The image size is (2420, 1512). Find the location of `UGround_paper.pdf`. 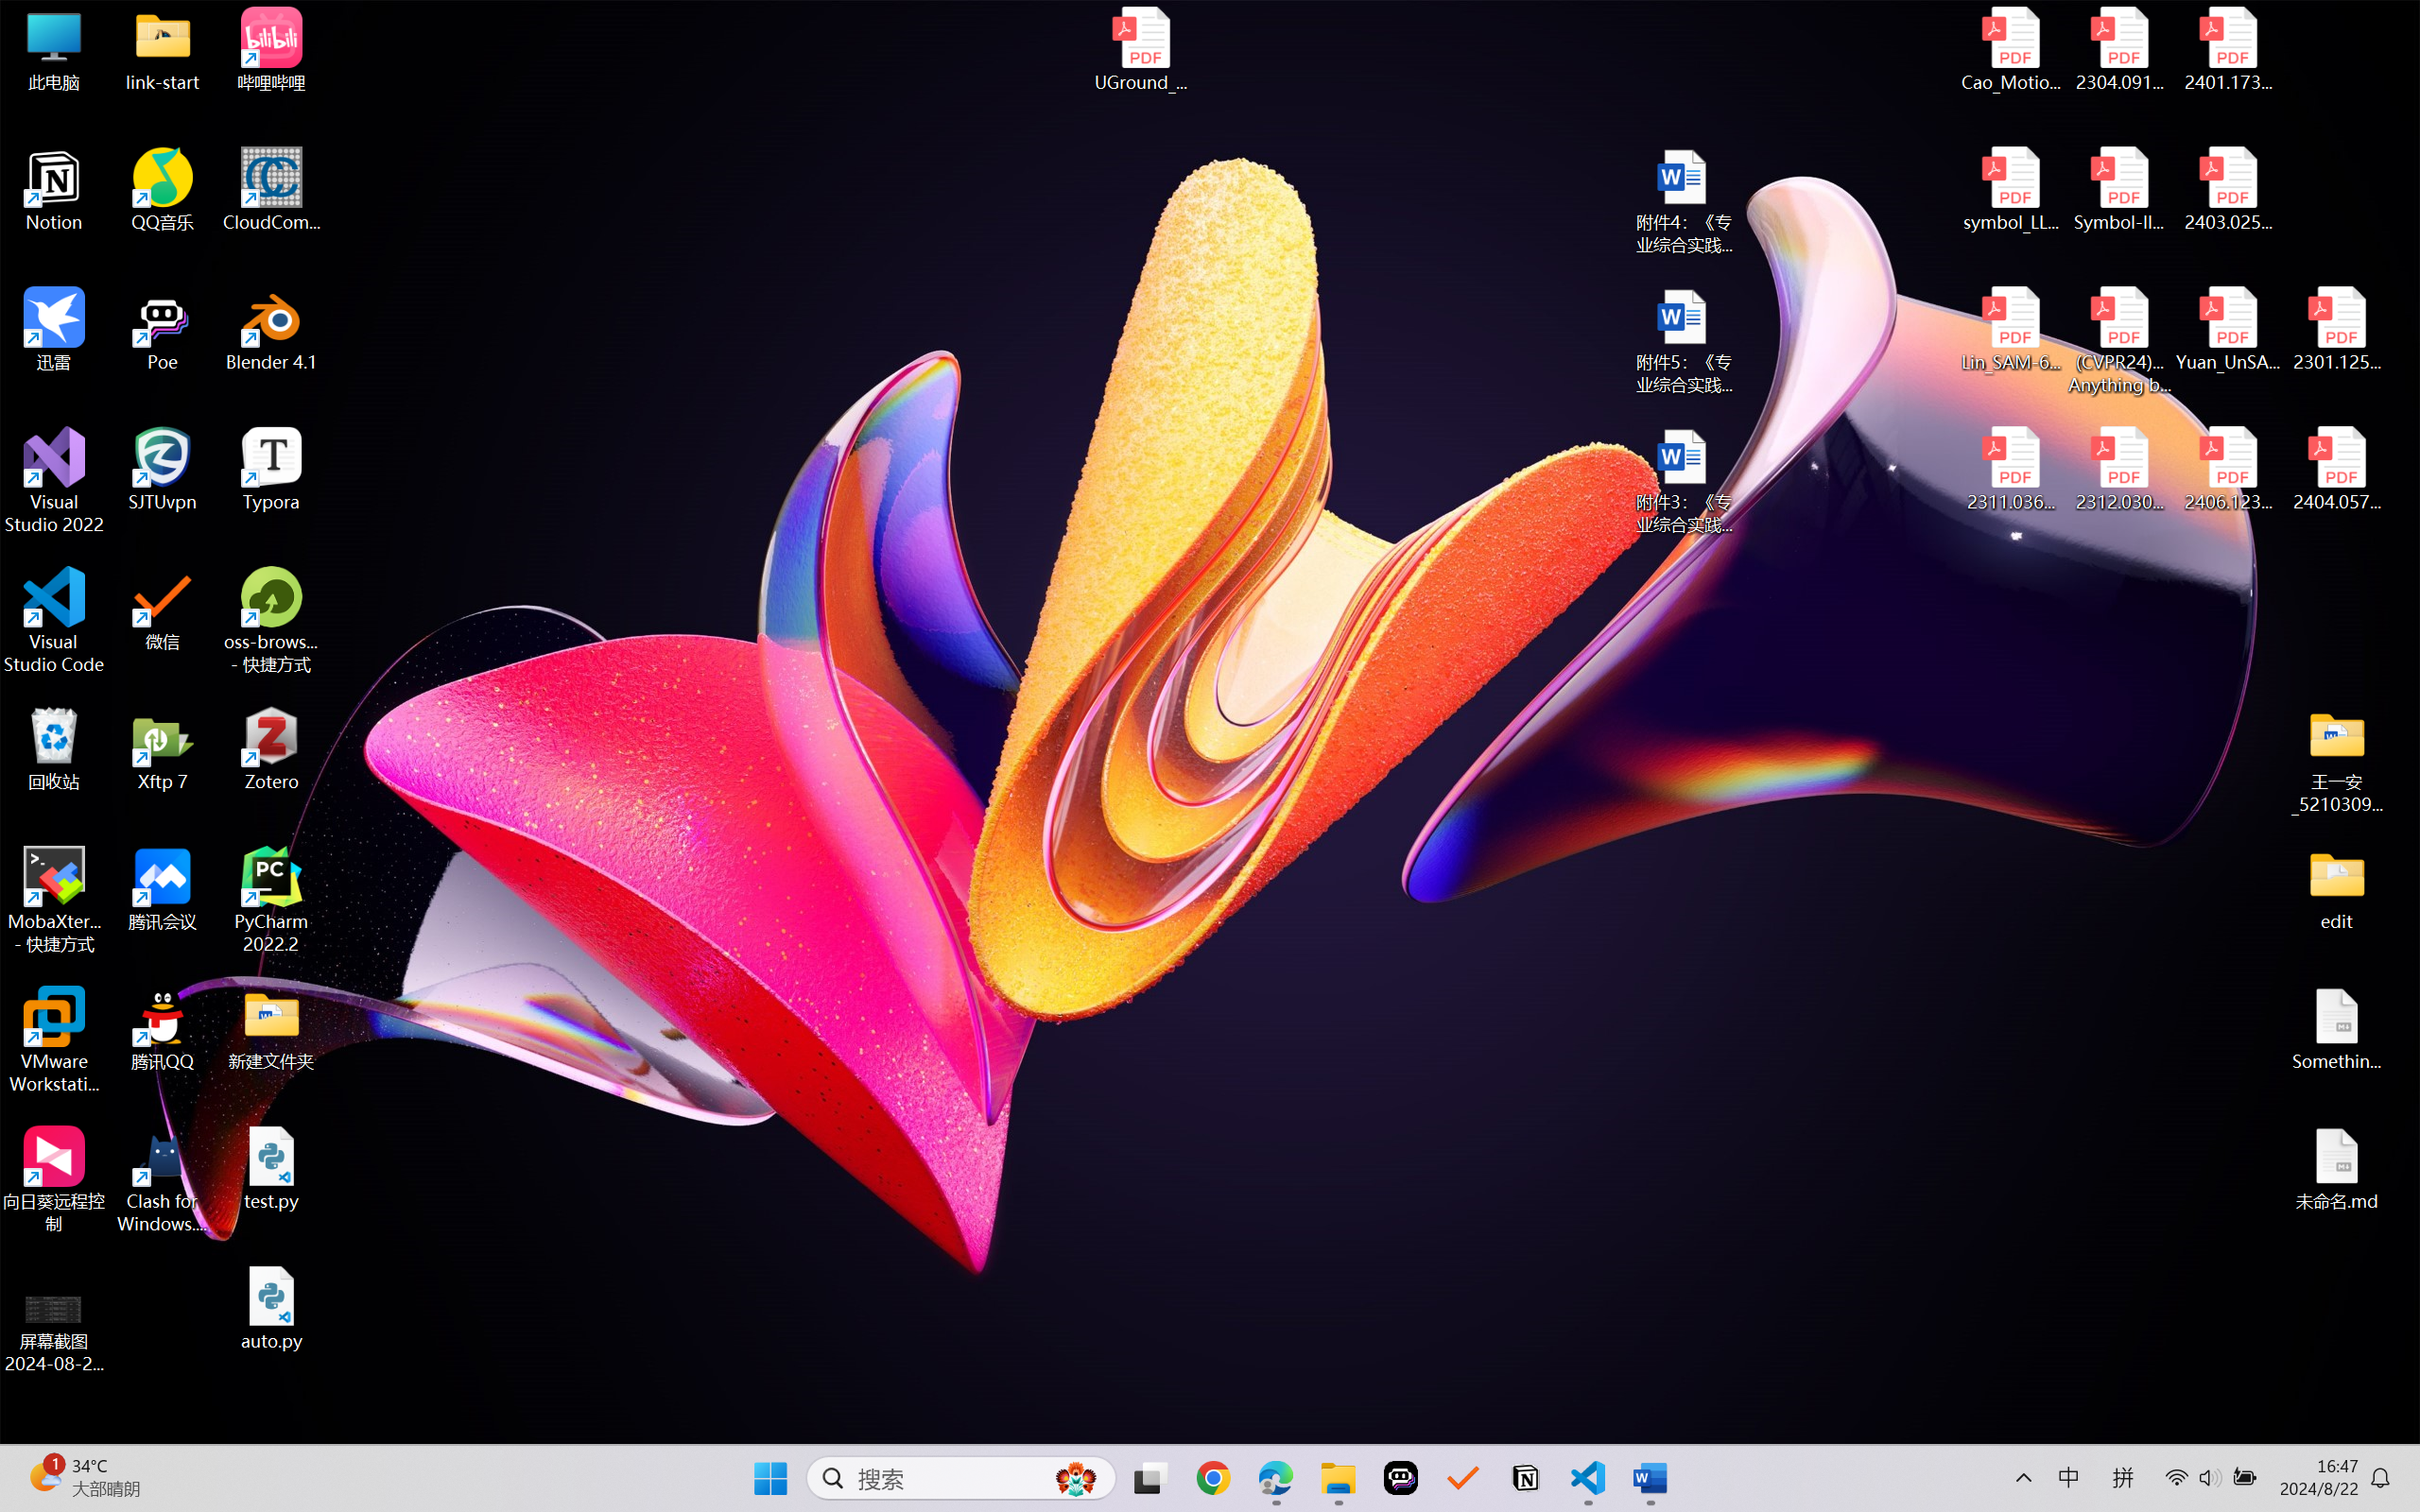

UGround_paper.pdf is located at coordinates (1140, 49).